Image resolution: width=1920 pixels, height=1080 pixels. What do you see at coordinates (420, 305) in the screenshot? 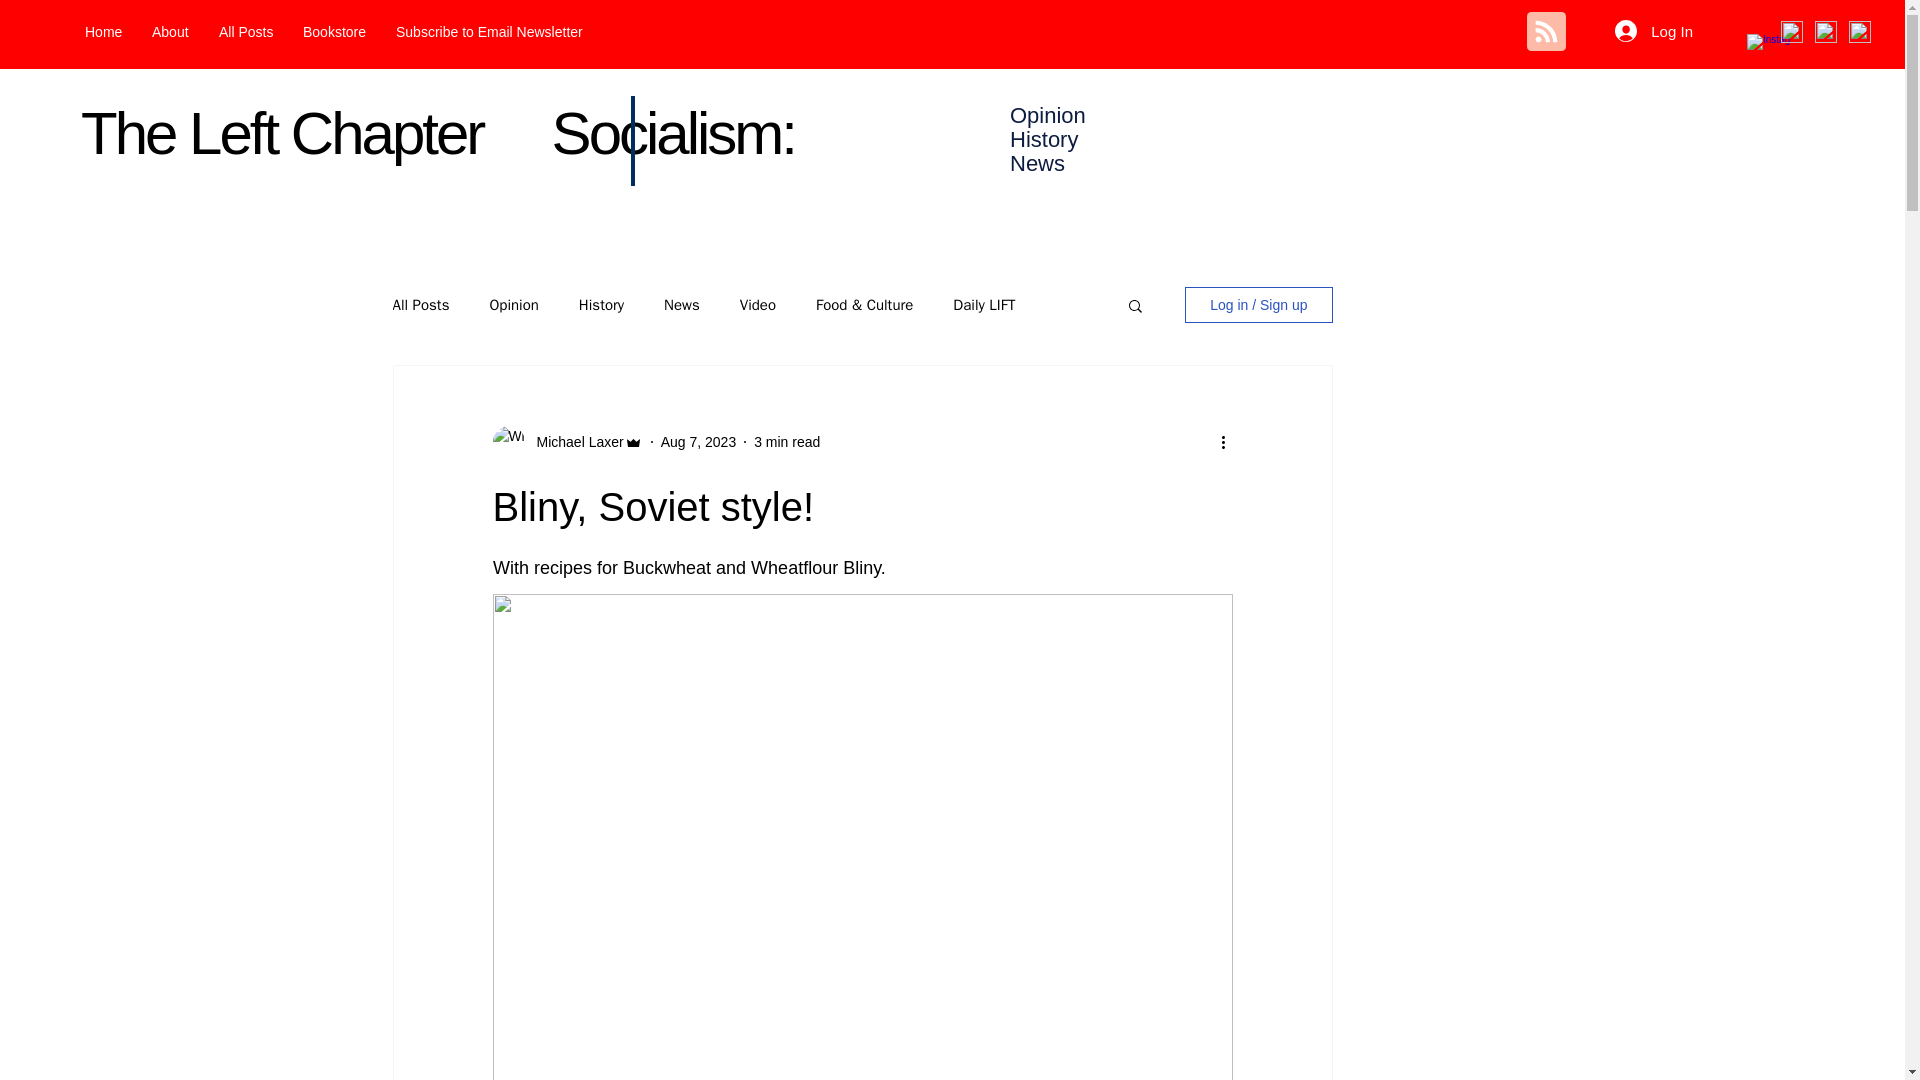
I see `All Posts` at bounding box center [420, 305].